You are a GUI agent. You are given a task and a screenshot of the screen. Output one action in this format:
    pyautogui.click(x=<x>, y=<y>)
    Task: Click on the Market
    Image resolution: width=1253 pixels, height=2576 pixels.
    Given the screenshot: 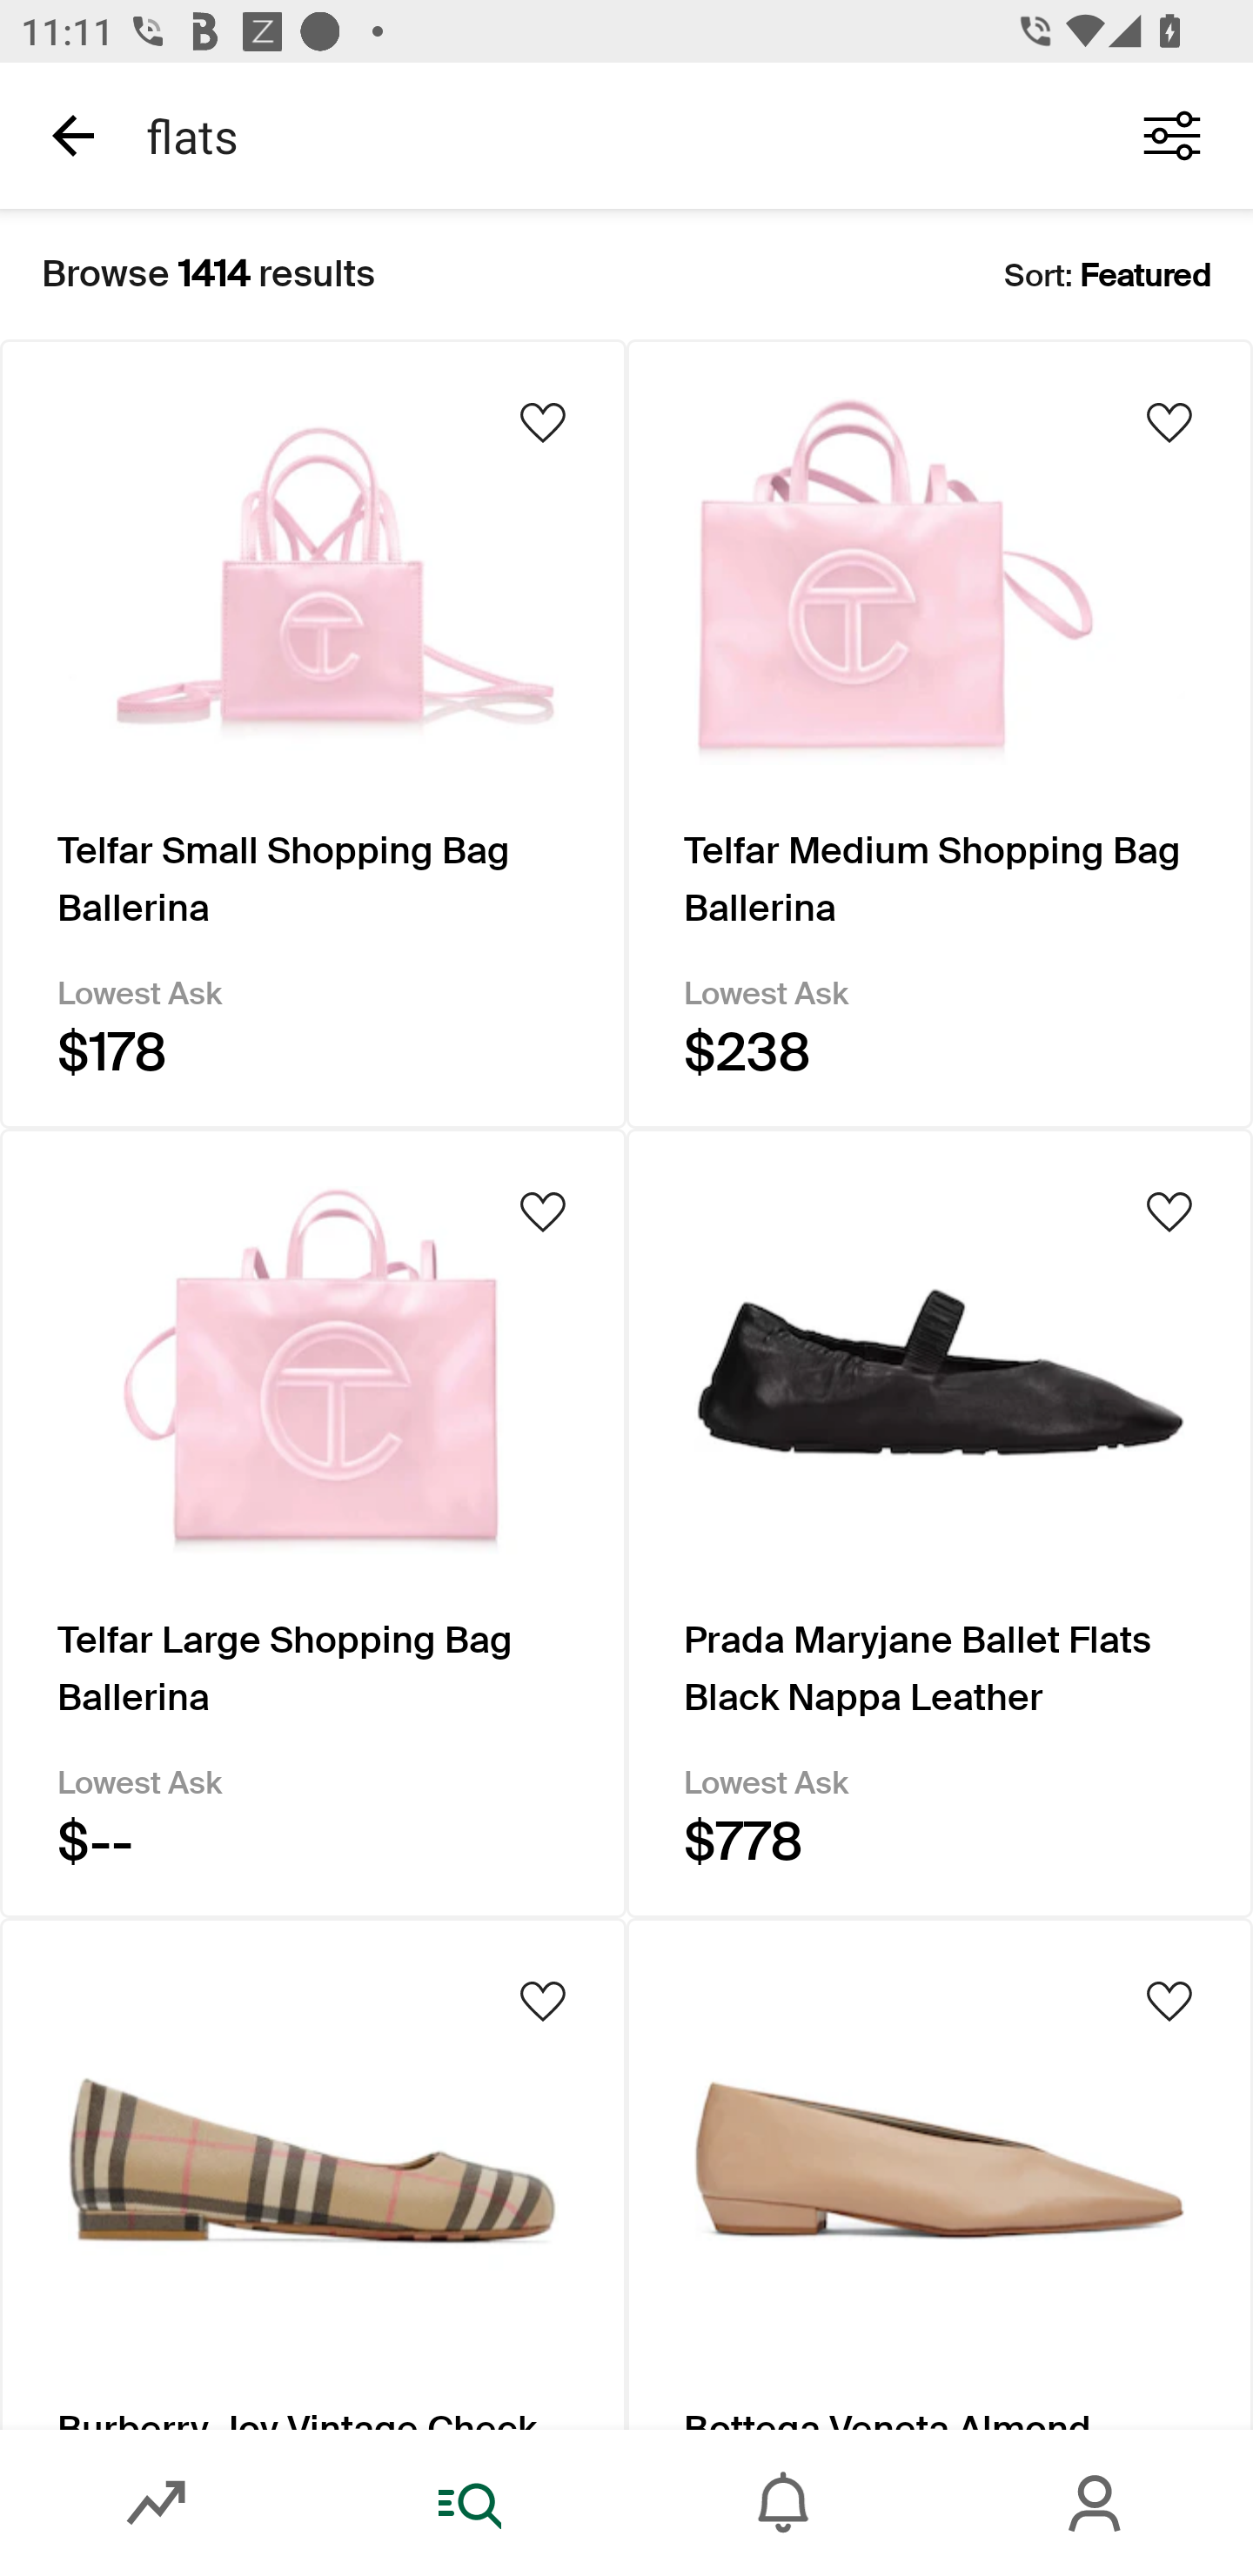 What is the action you would take?
    pyautogui.click(x=157, y=2503)
    